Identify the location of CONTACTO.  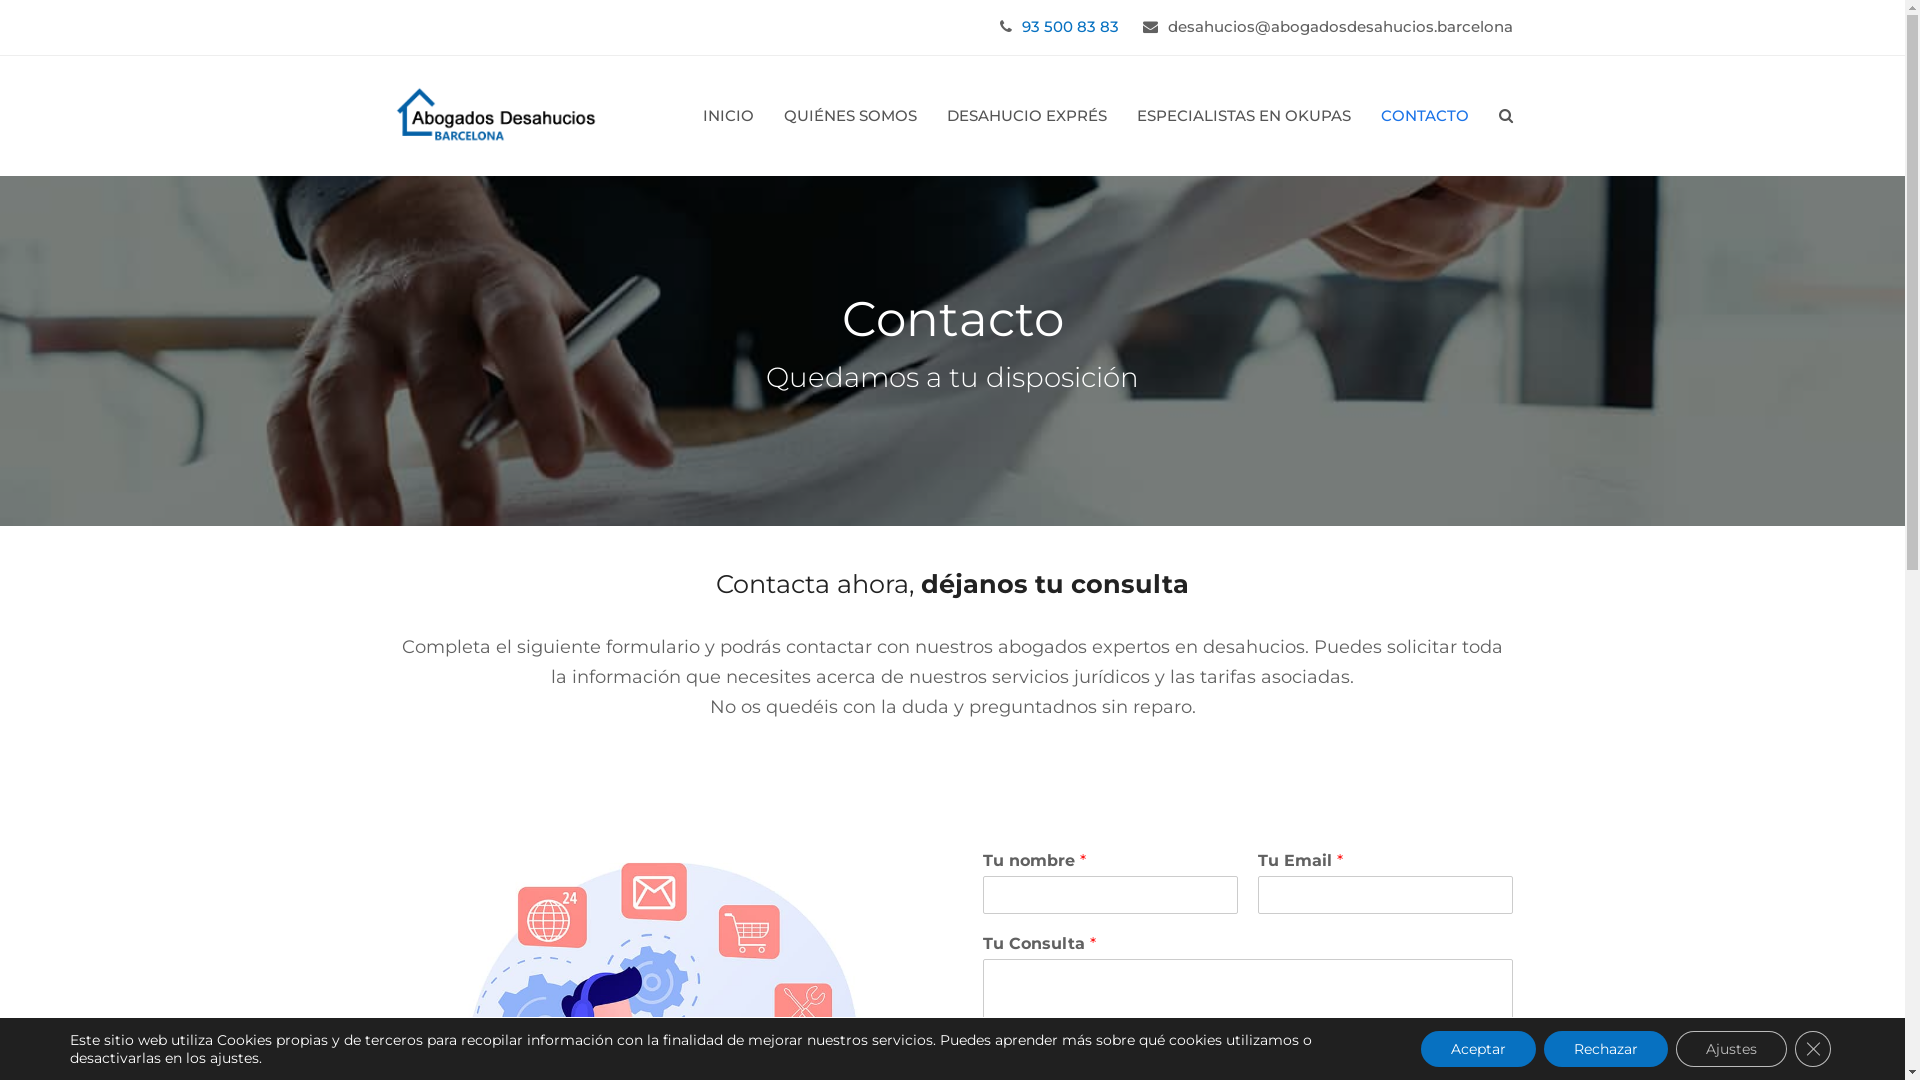
(1425, 116).